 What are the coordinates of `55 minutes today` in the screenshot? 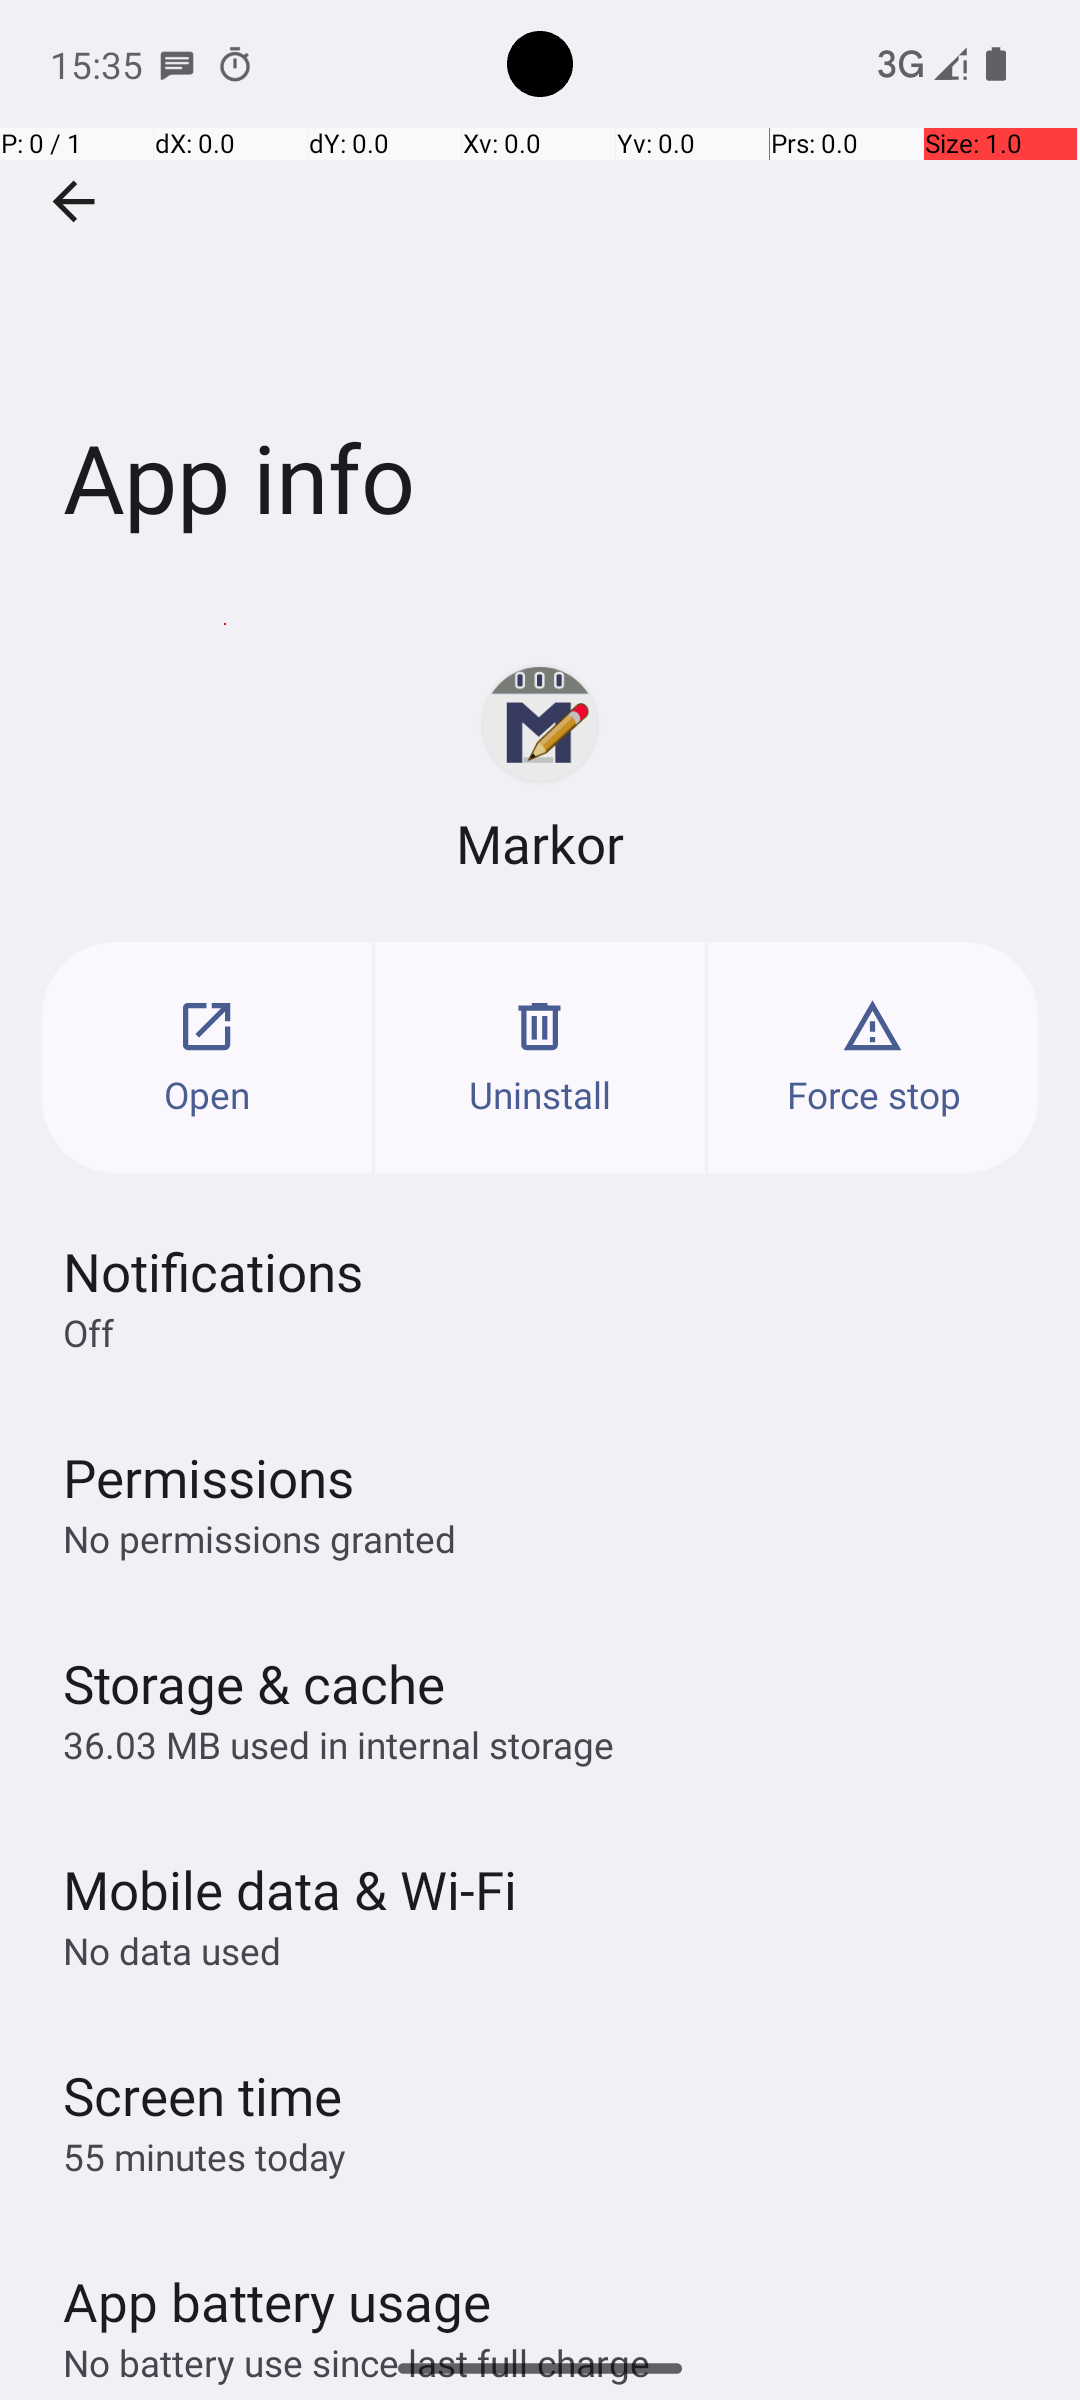 It's located at (205, 2156).